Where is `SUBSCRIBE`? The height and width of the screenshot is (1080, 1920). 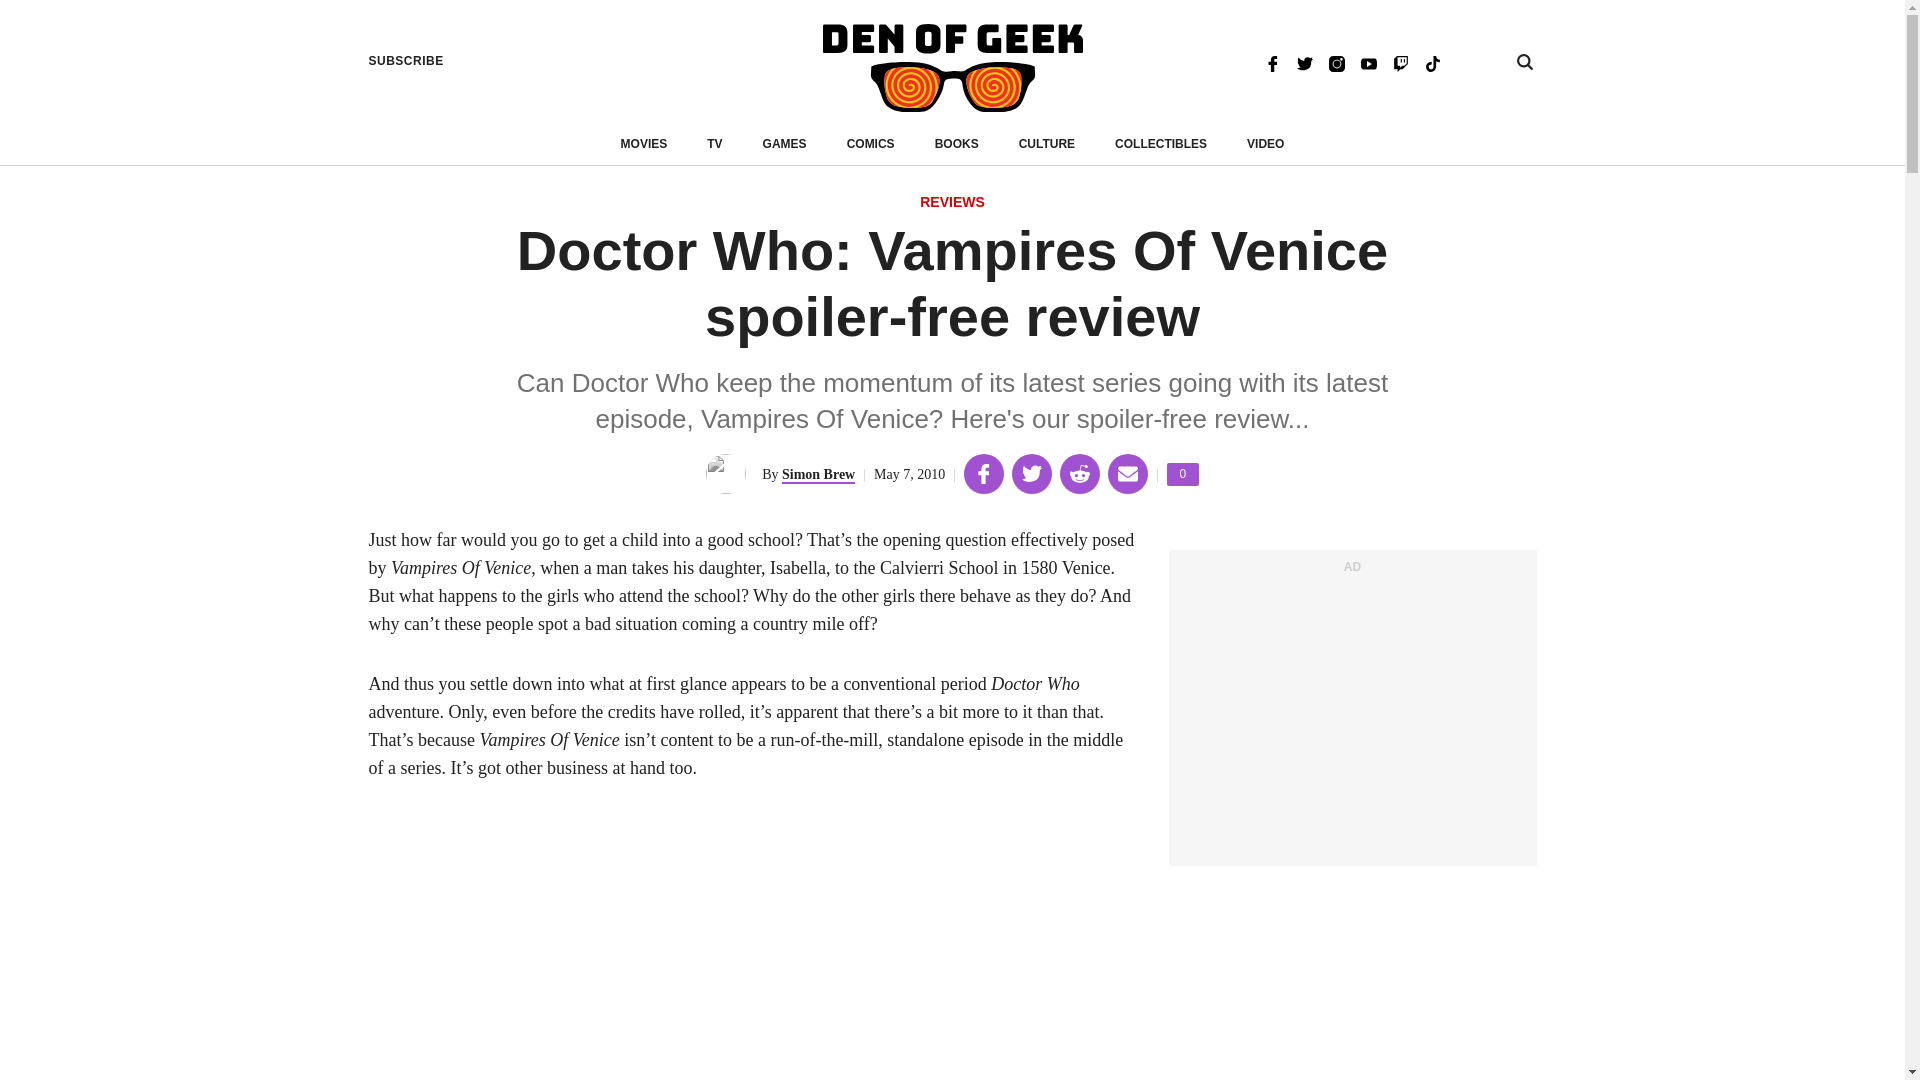
SUBSCRIBE is located at coordinates (406, 61).